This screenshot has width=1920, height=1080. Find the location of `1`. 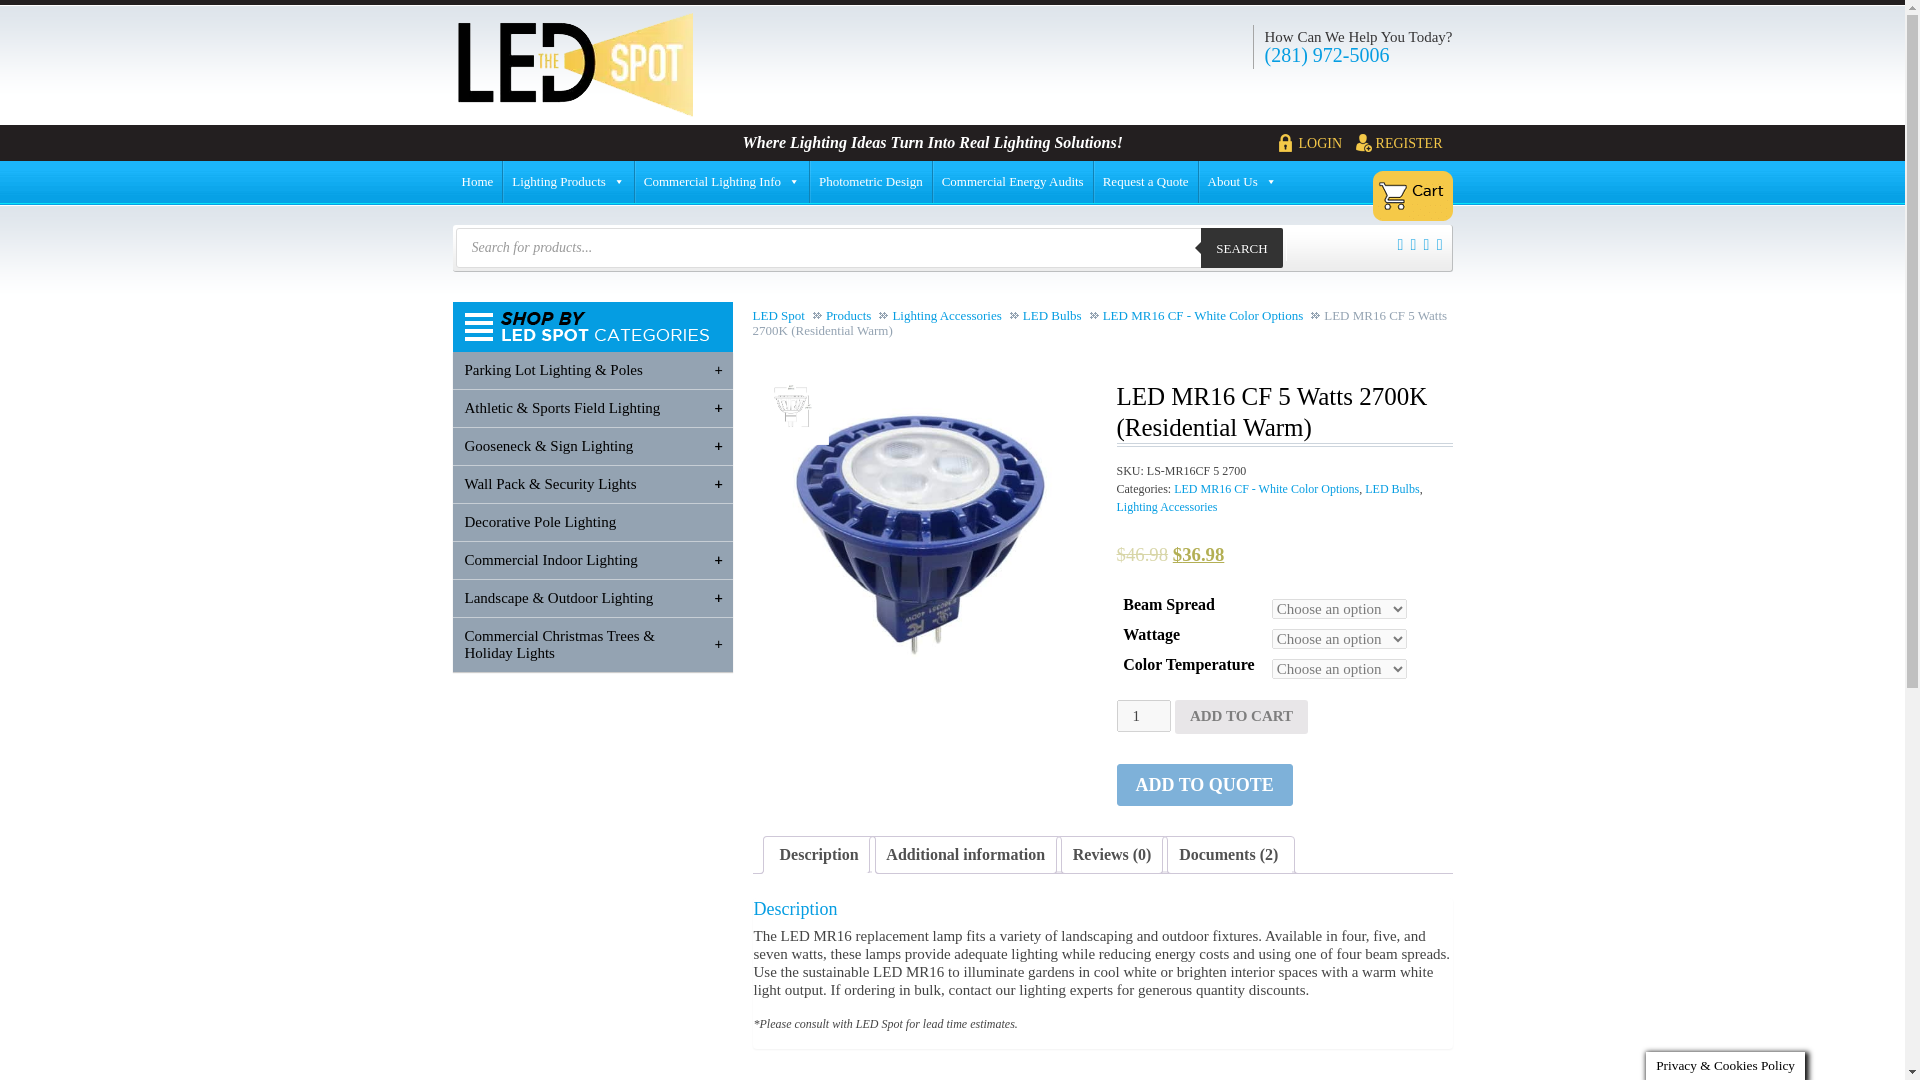

1 is located at coordinates (1142, 716).